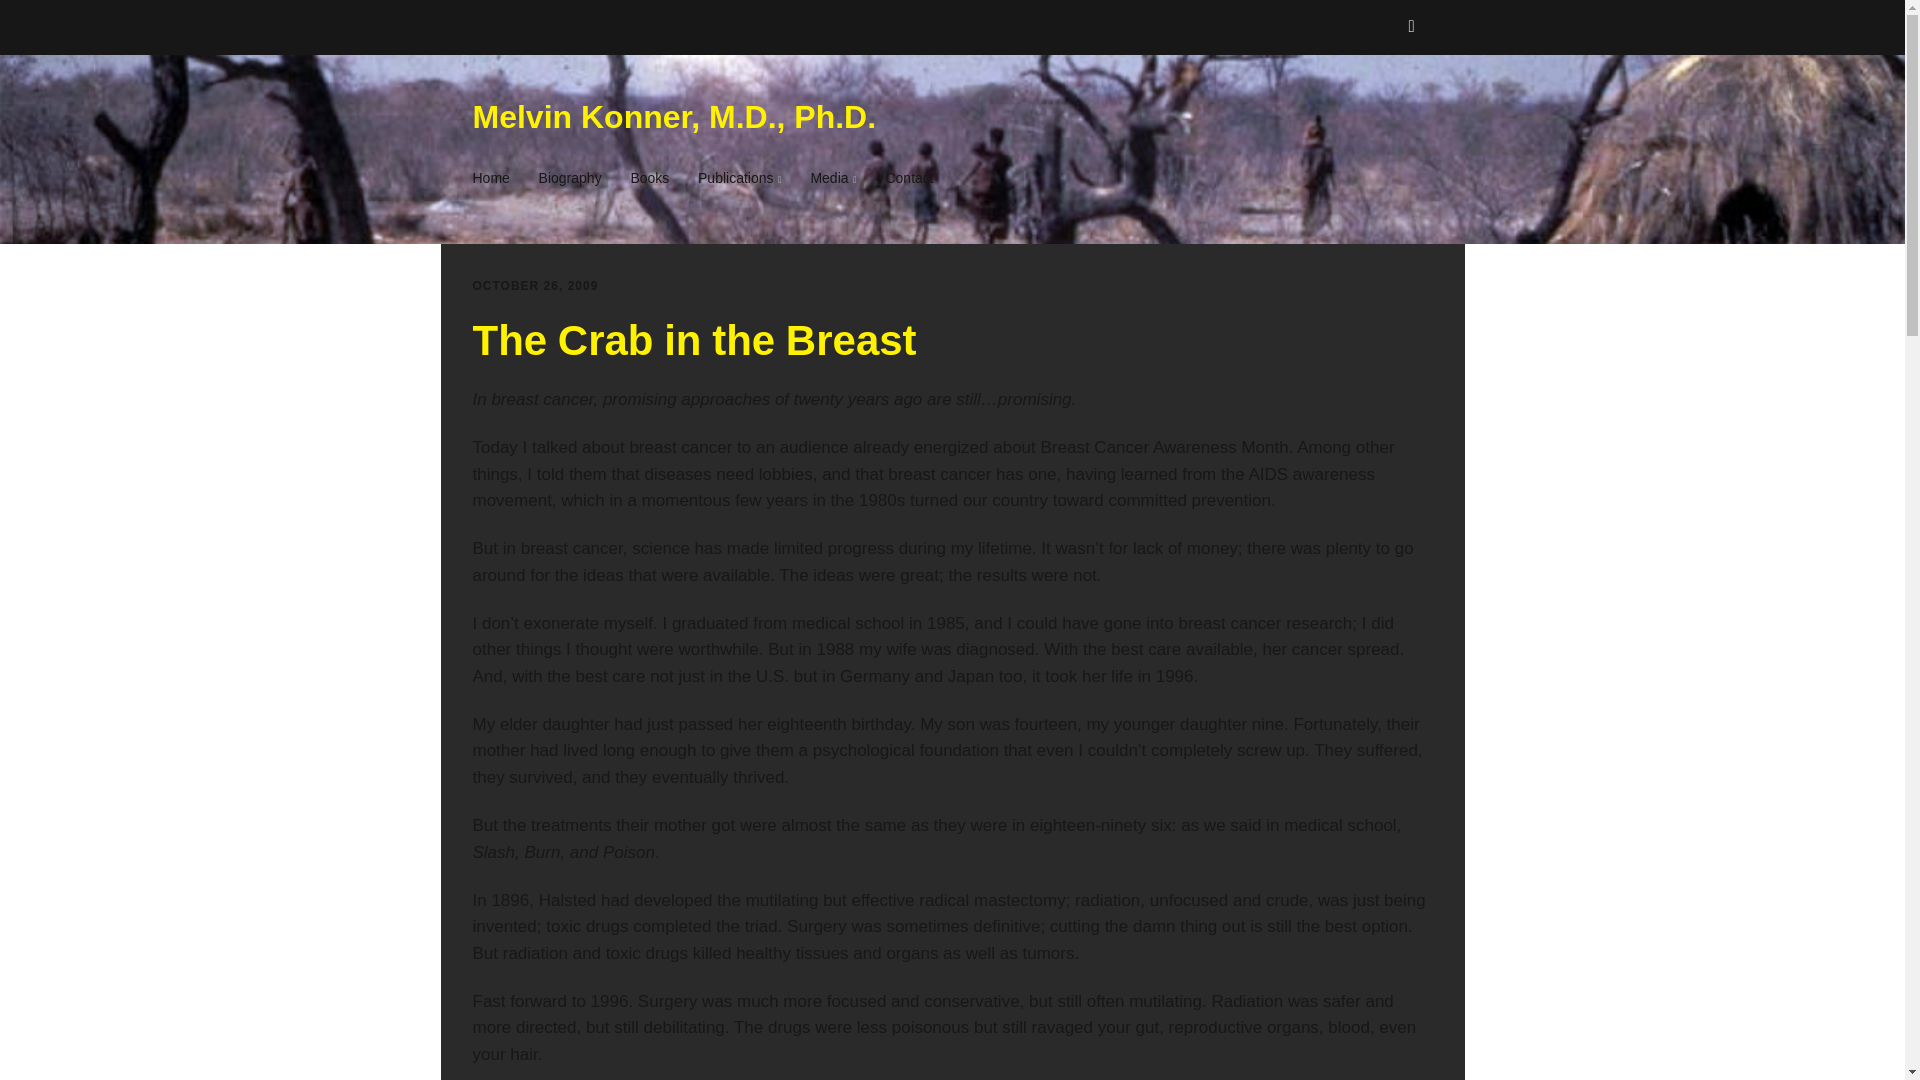  What do you see at coordinates (650, 178) in the screenshot?
I see `Books` at bounding box center [650, 178].